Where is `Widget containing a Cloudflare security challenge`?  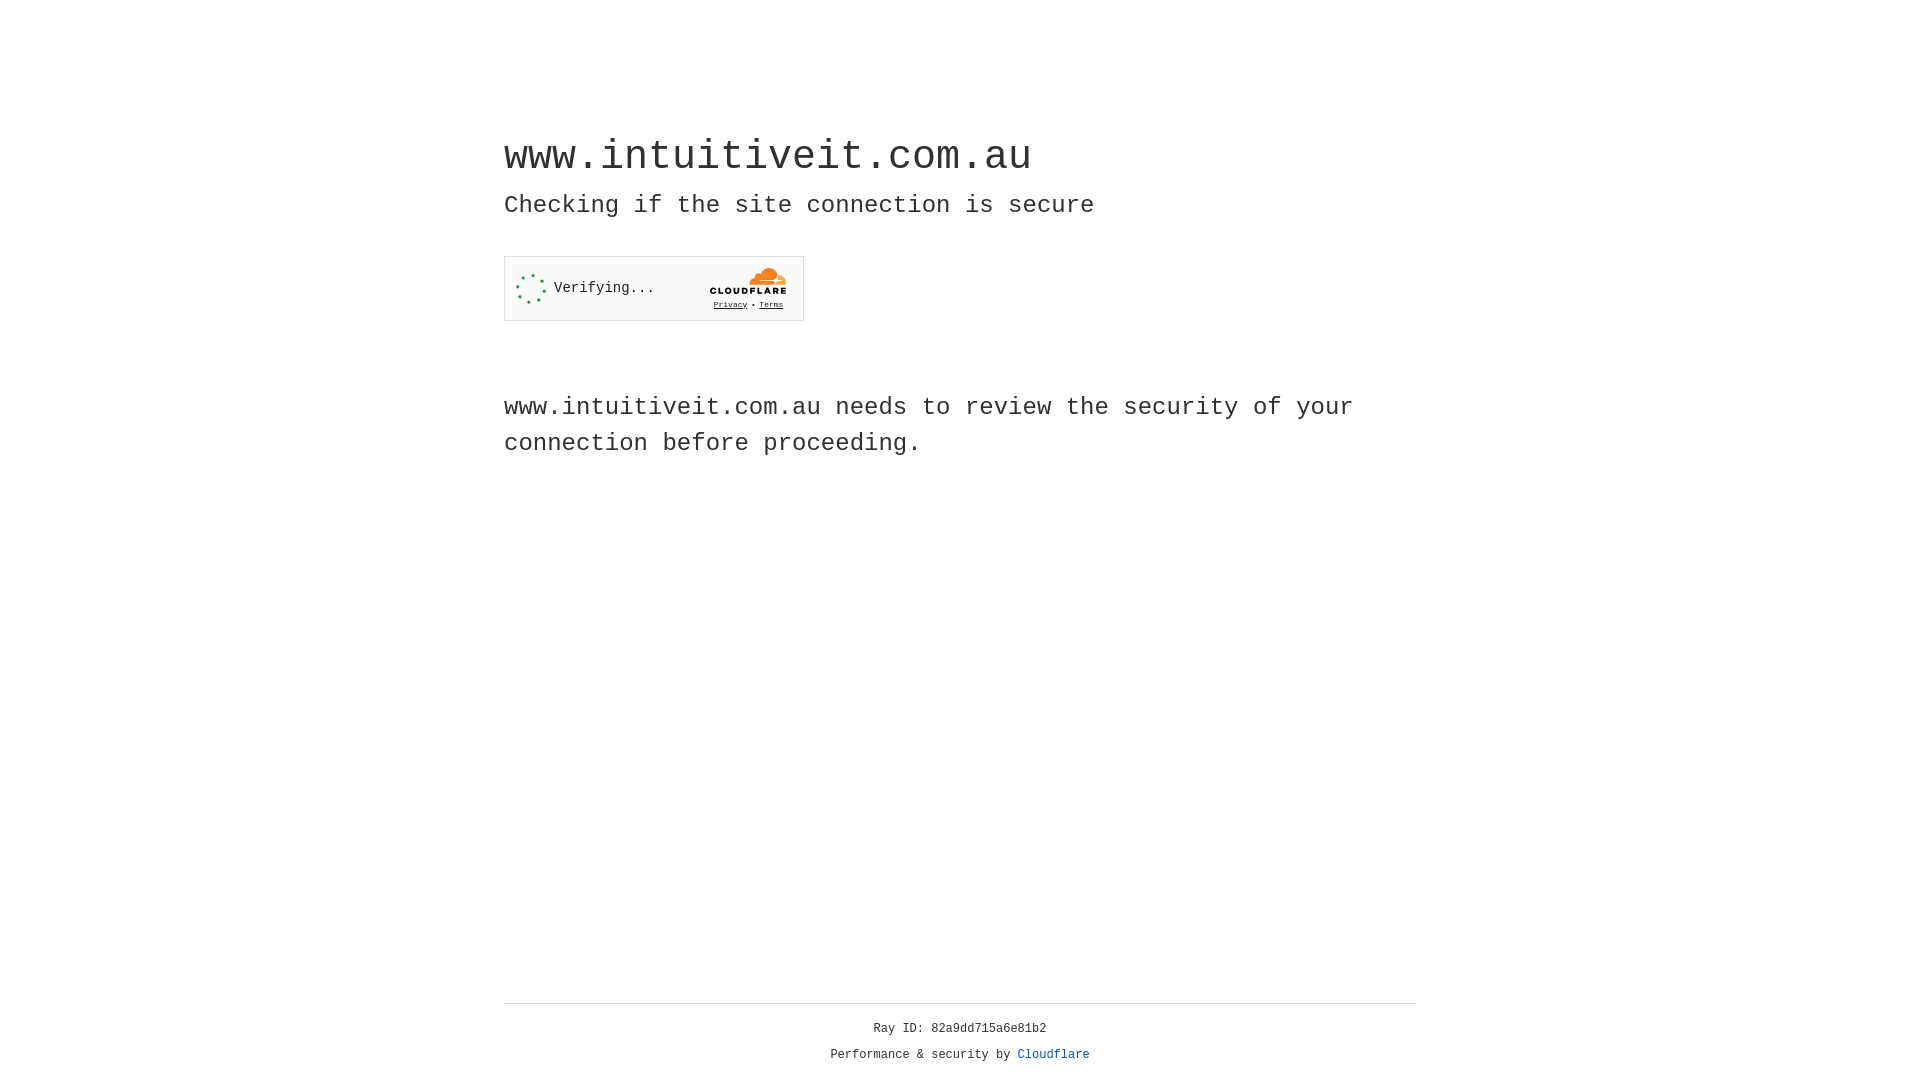 Widget containing a Cloudflare security challenge is located at coordinates (654, 288).